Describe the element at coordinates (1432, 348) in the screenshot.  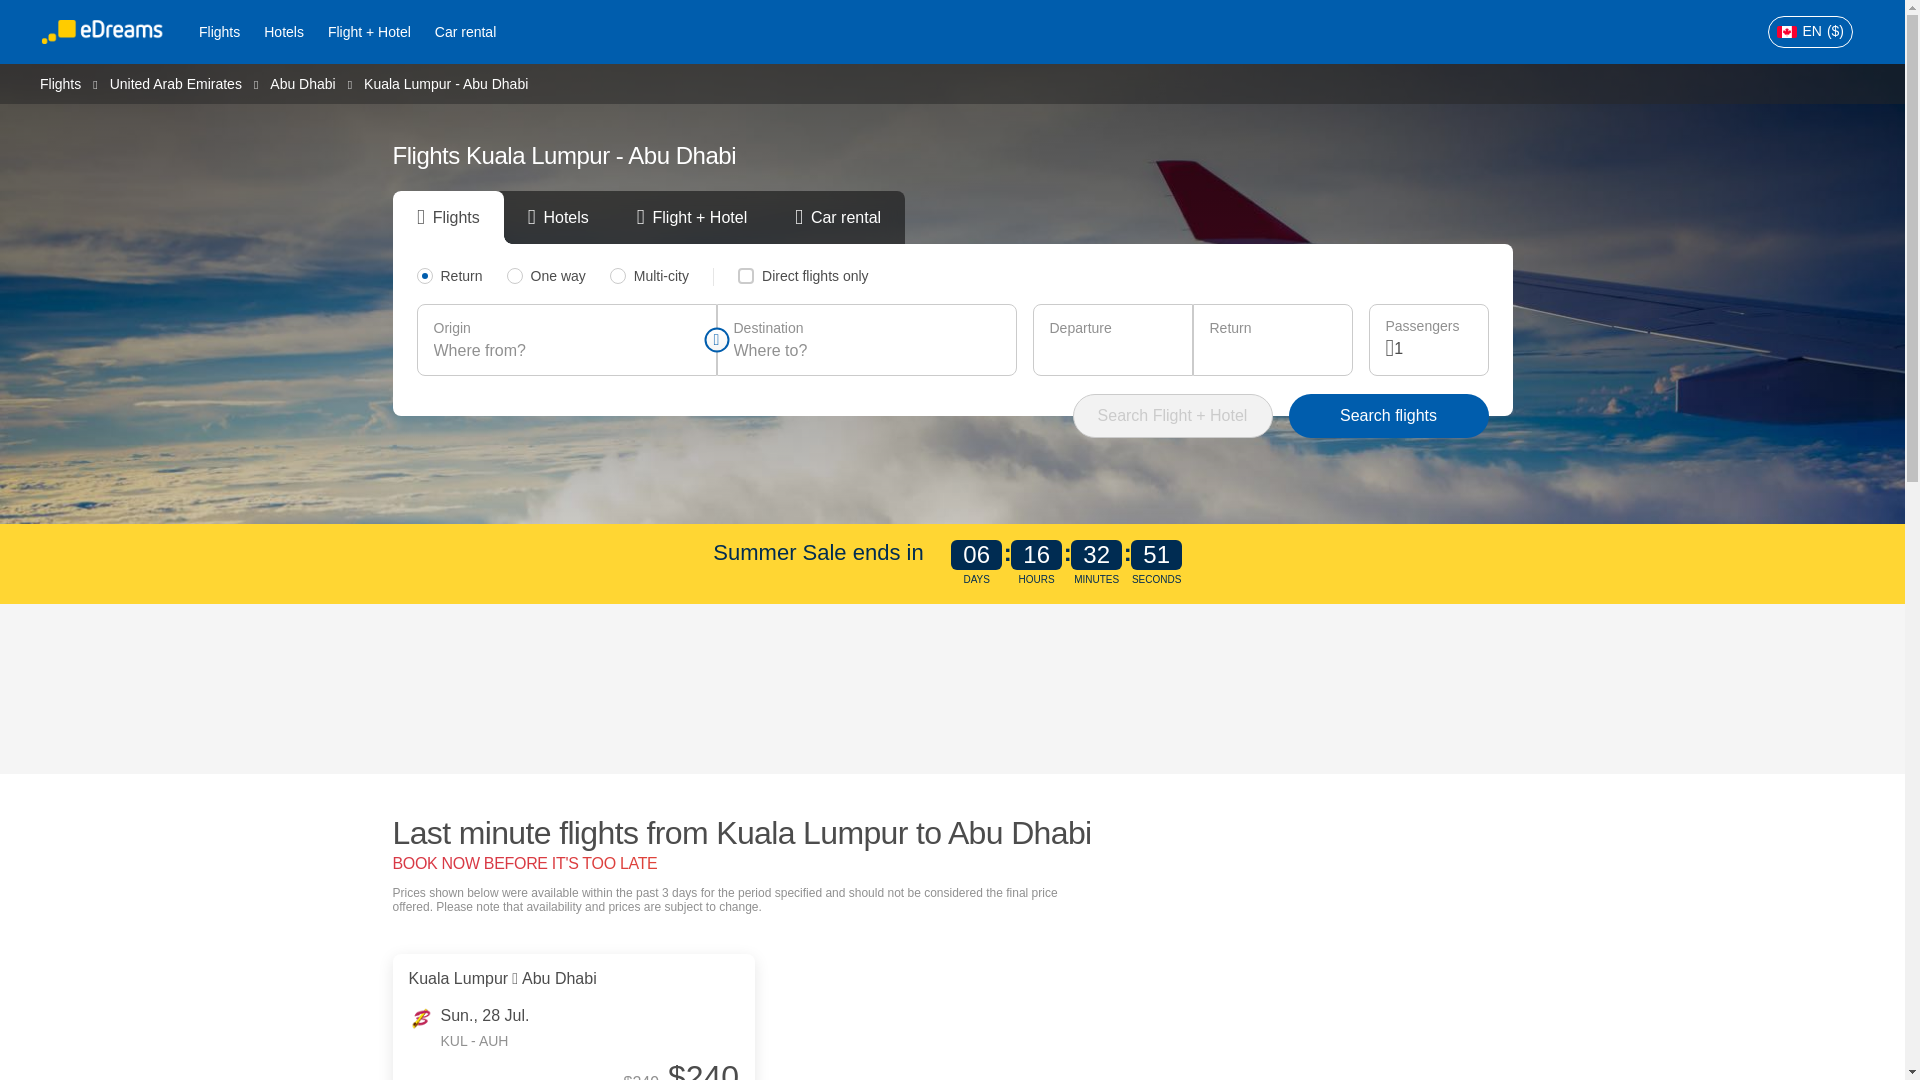
I see `1` at that location.